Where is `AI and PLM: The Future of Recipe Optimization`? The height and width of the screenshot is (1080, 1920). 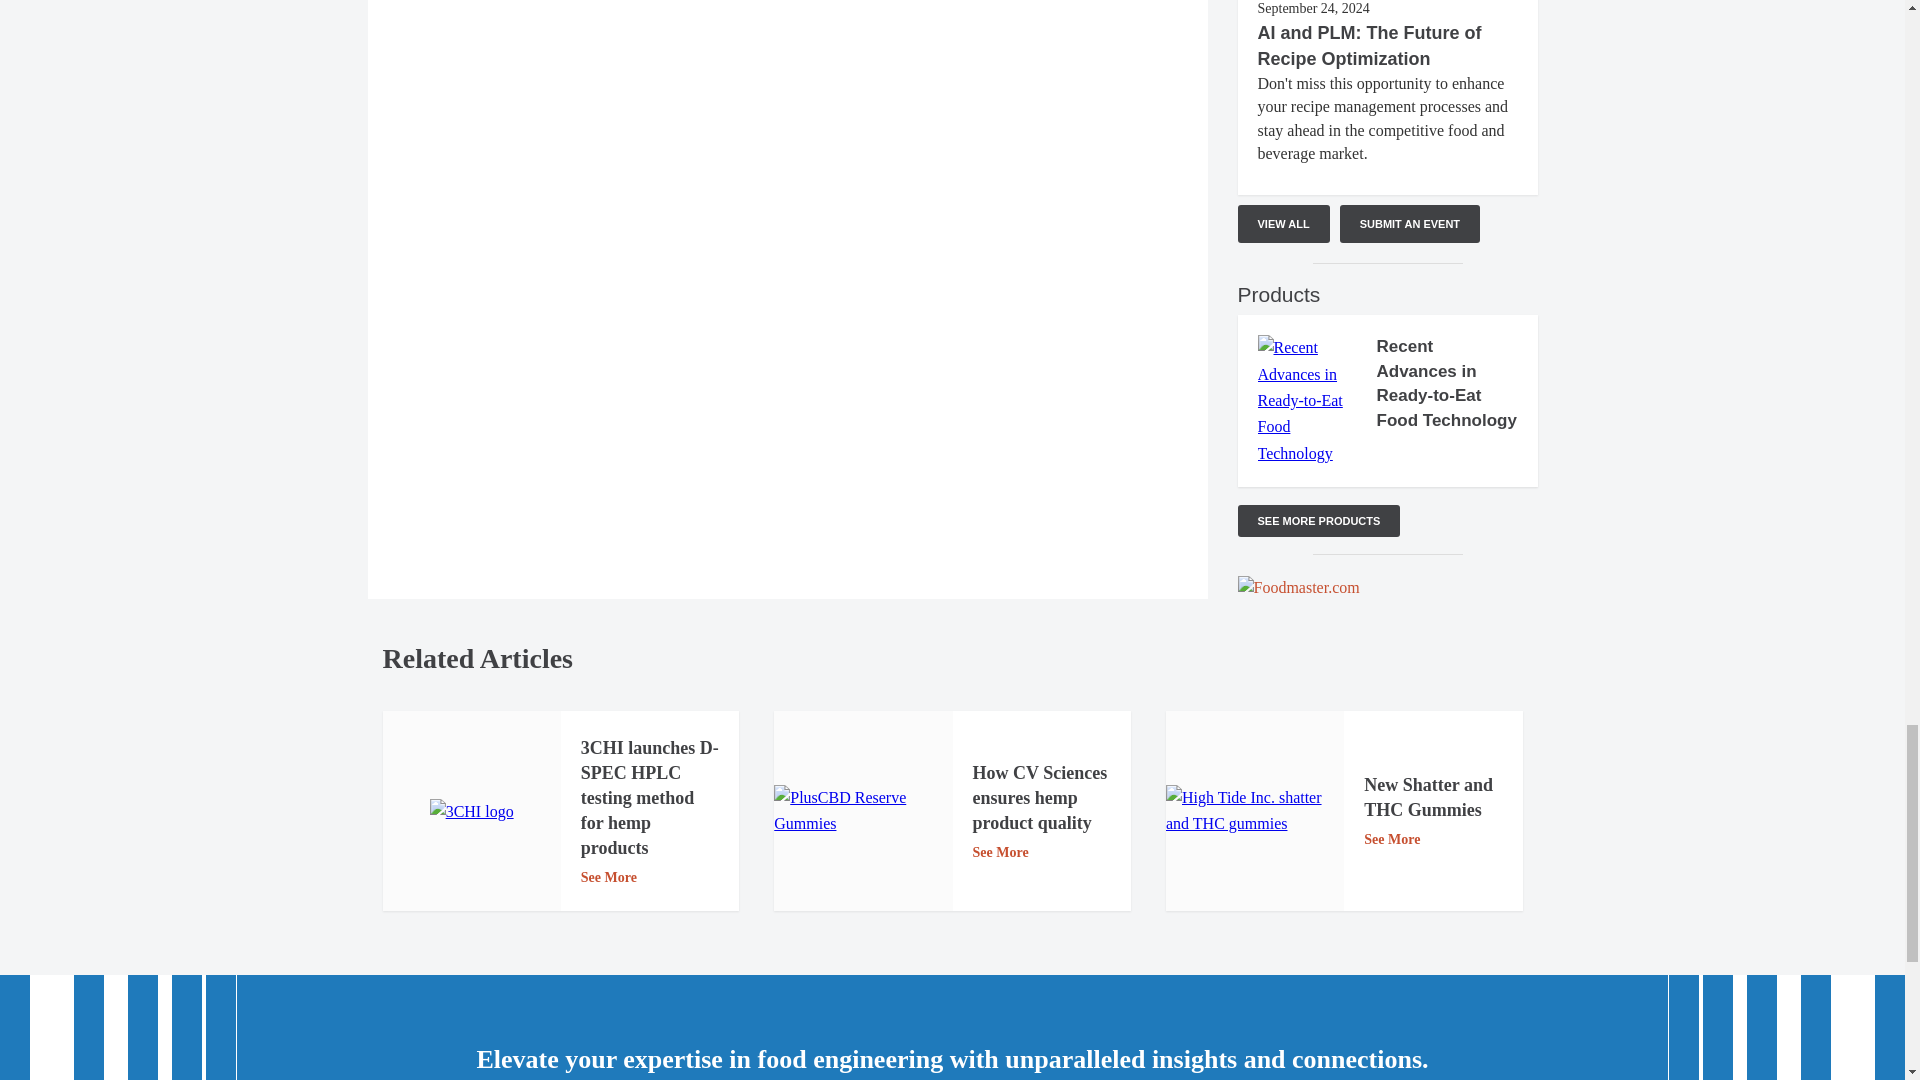
AI and PLM: The Future of Recipe Optimization is located at coordinates (1370, 46).